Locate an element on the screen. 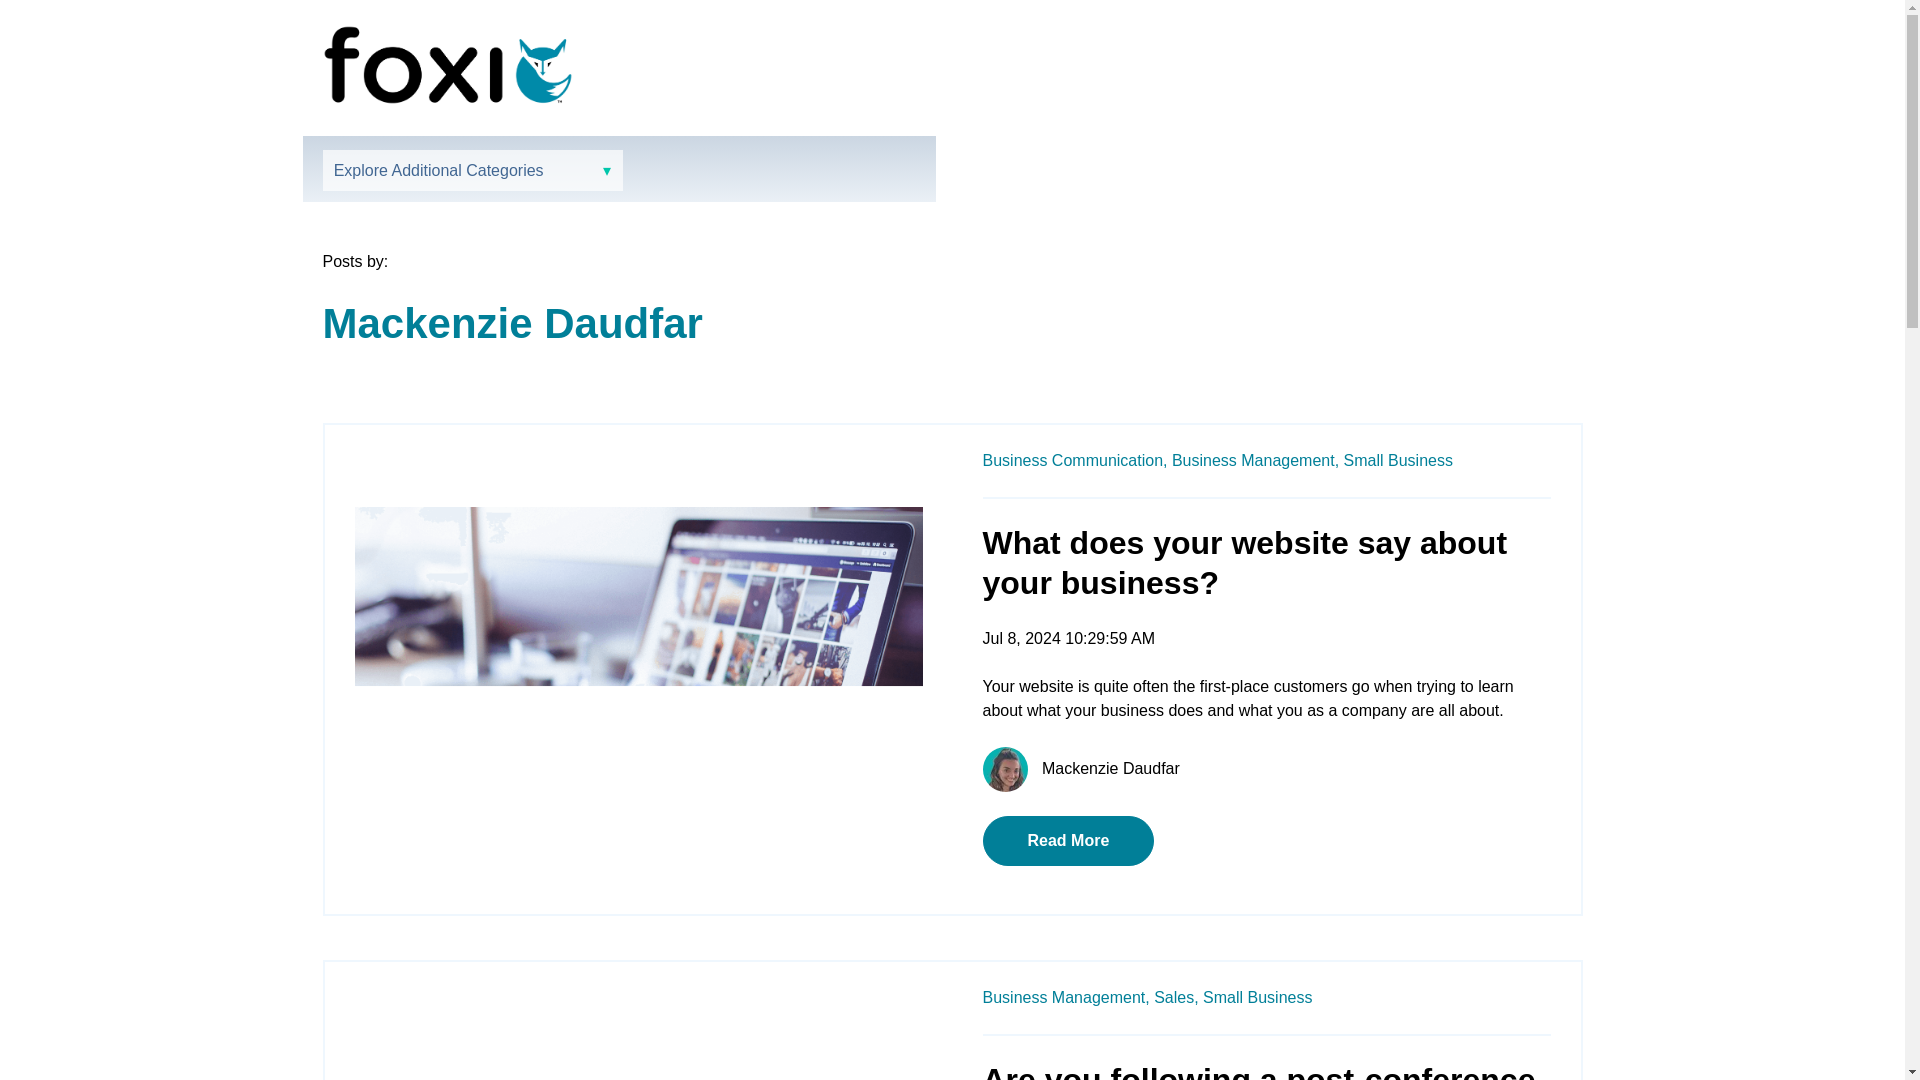 The width and height of the screenshot is (1920, 1080). Are you following a post-conference checklist? is located at coordinates (1258, 1070).